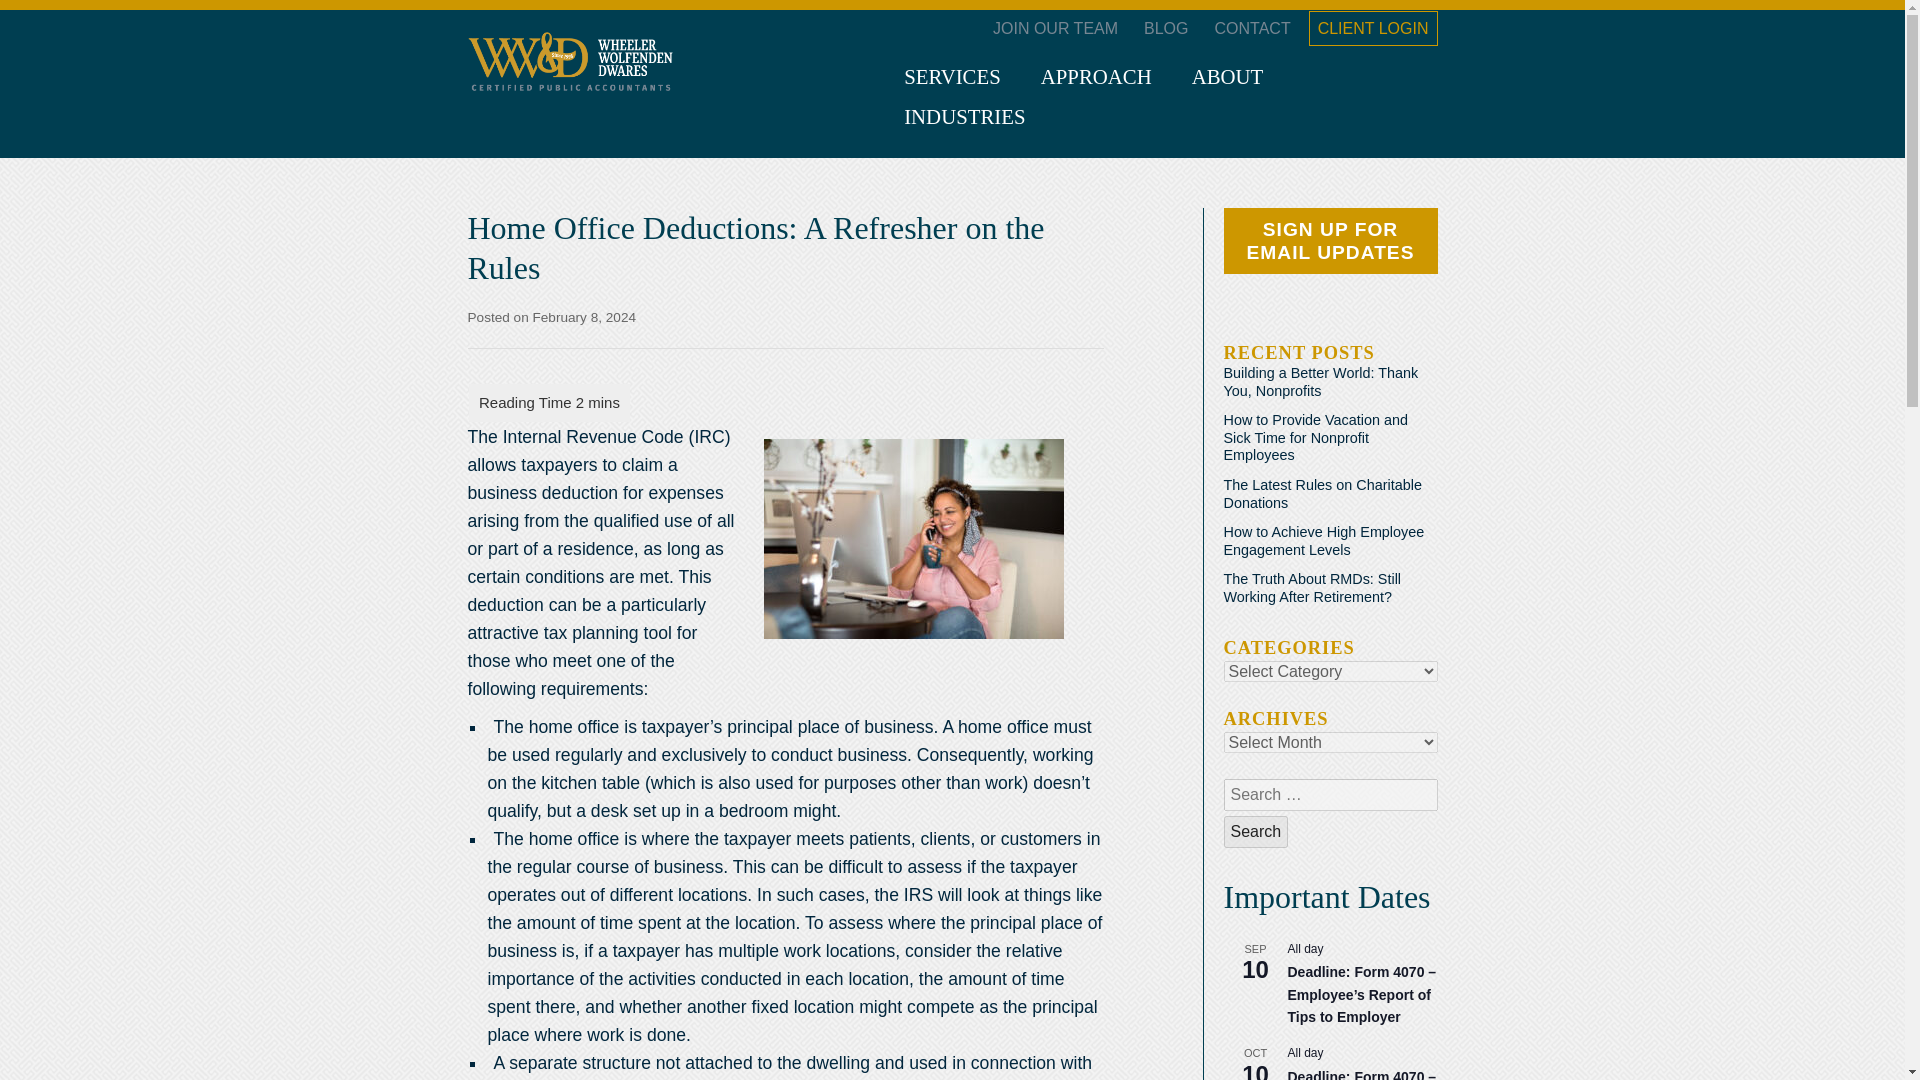 This screenshot has width=1920, height=1080. Describe the element at coordinates (1323, 494) in the screenshot. I see `The Latest Rules on Charitable Donations` at that location.